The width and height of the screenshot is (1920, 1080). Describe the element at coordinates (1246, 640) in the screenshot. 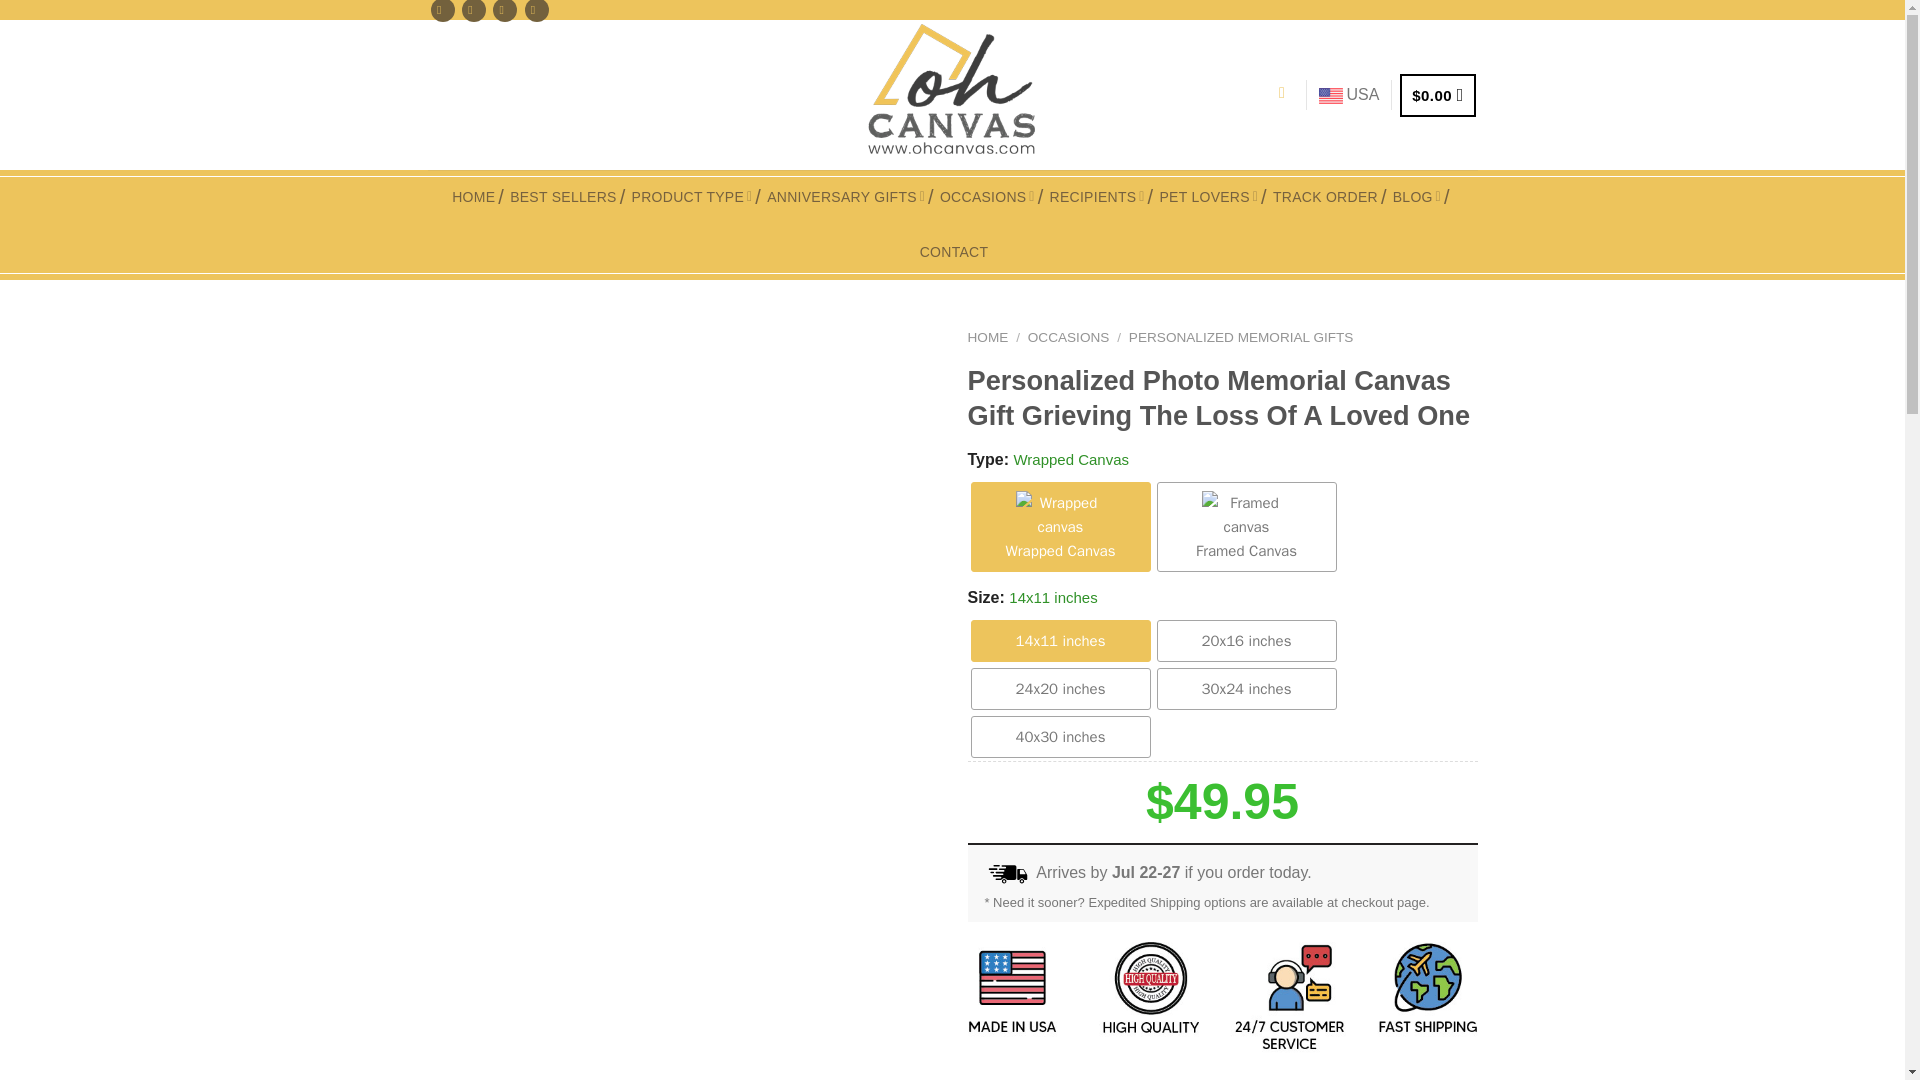

I see `20x16 inches` at that location.